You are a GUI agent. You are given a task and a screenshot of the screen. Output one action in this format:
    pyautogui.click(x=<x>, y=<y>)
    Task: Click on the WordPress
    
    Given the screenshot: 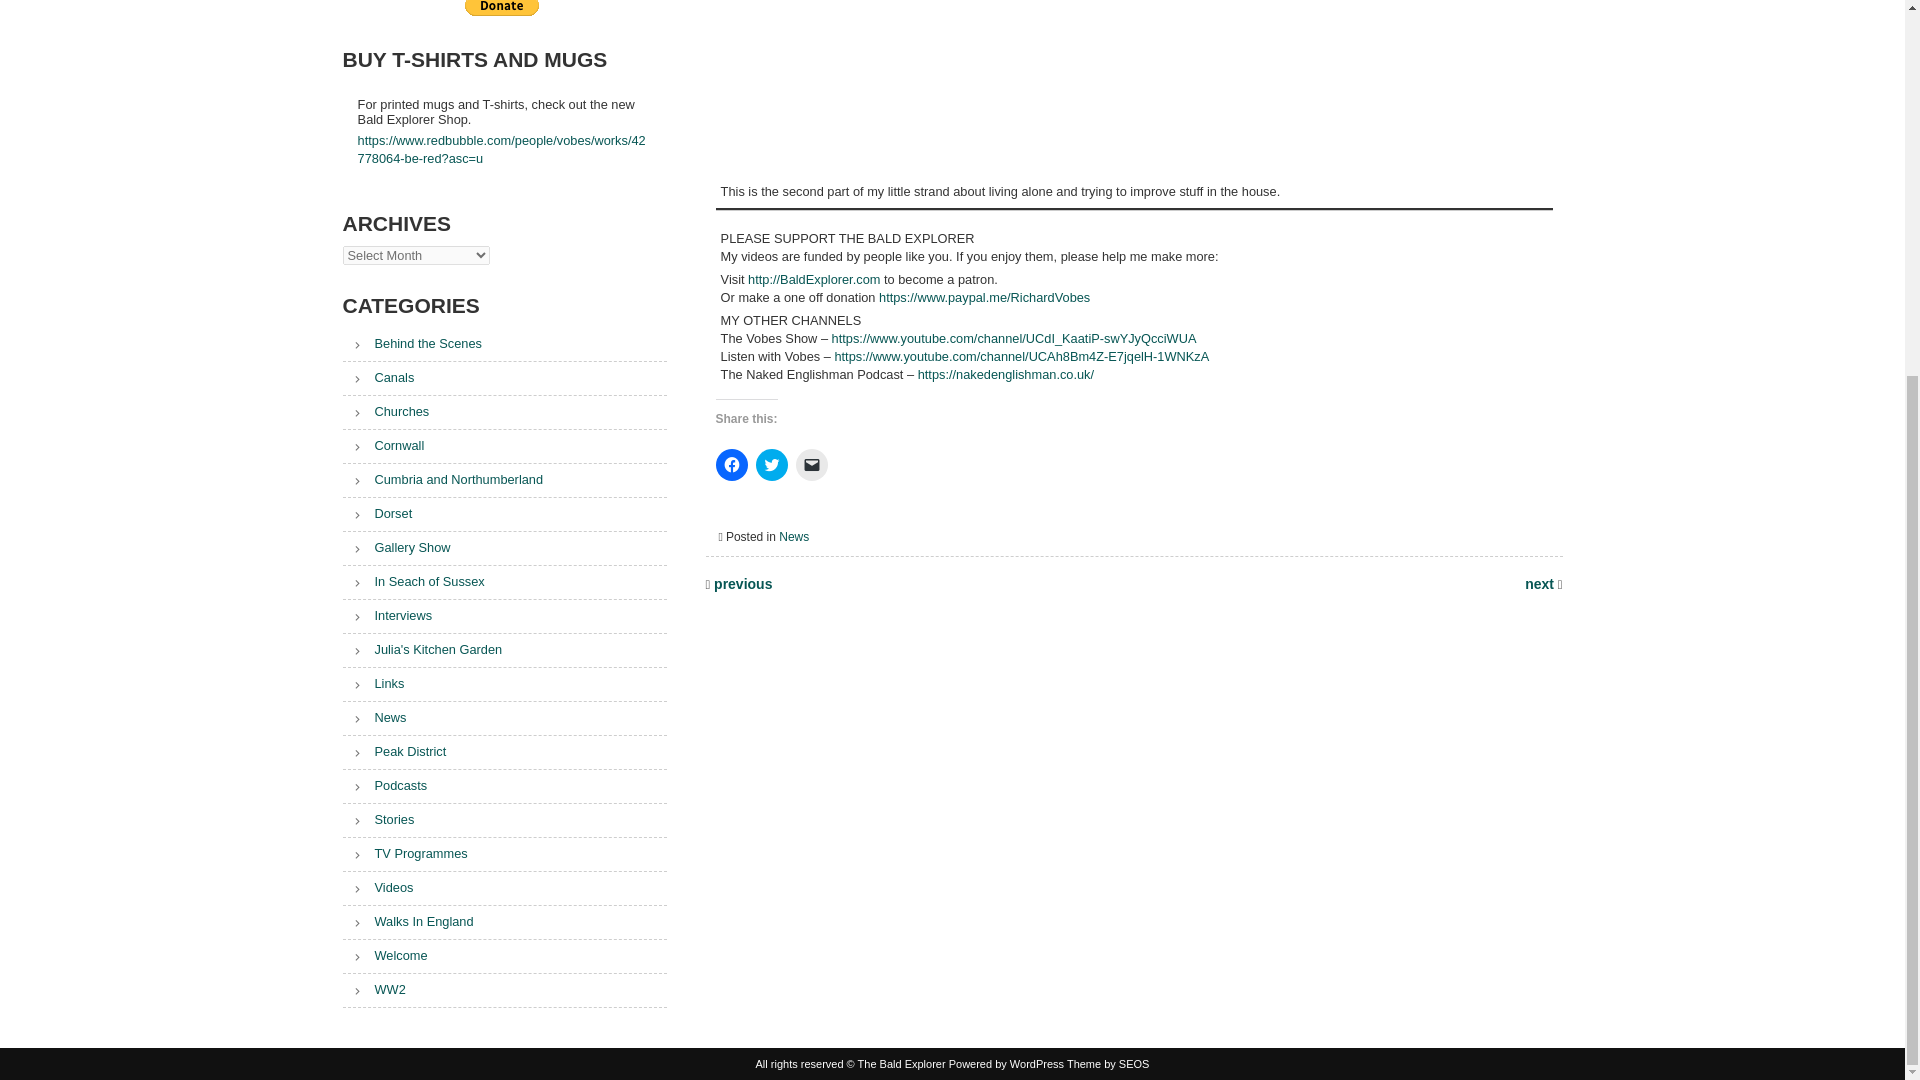 What is the action you would take?
    pyautogui.click(x=1006, y=1064)
    